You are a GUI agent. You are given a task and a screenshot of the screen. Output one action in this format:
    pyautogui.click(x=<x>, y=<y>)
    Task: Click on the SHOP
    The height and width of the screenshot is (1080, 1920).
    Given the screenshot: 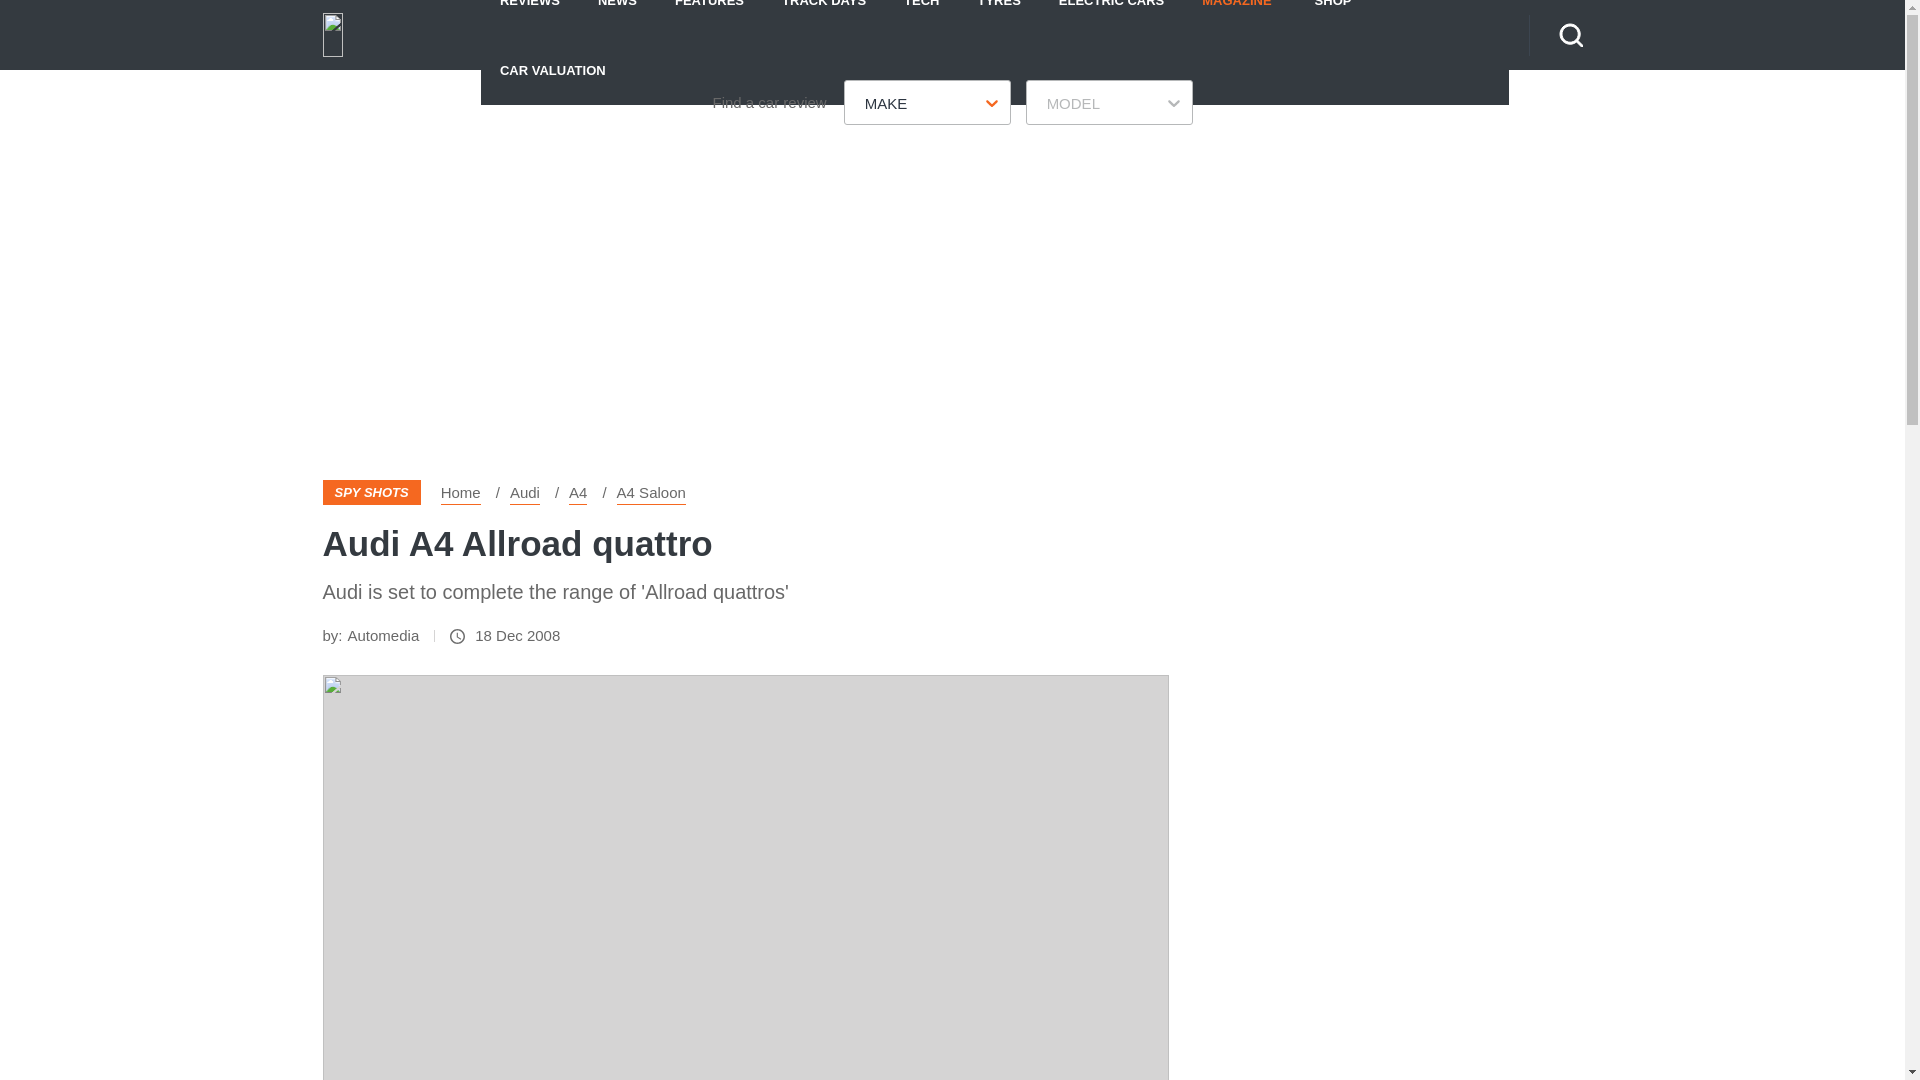 What is the action you would take?
    pyautogui.click(x=1333, y=17)
    